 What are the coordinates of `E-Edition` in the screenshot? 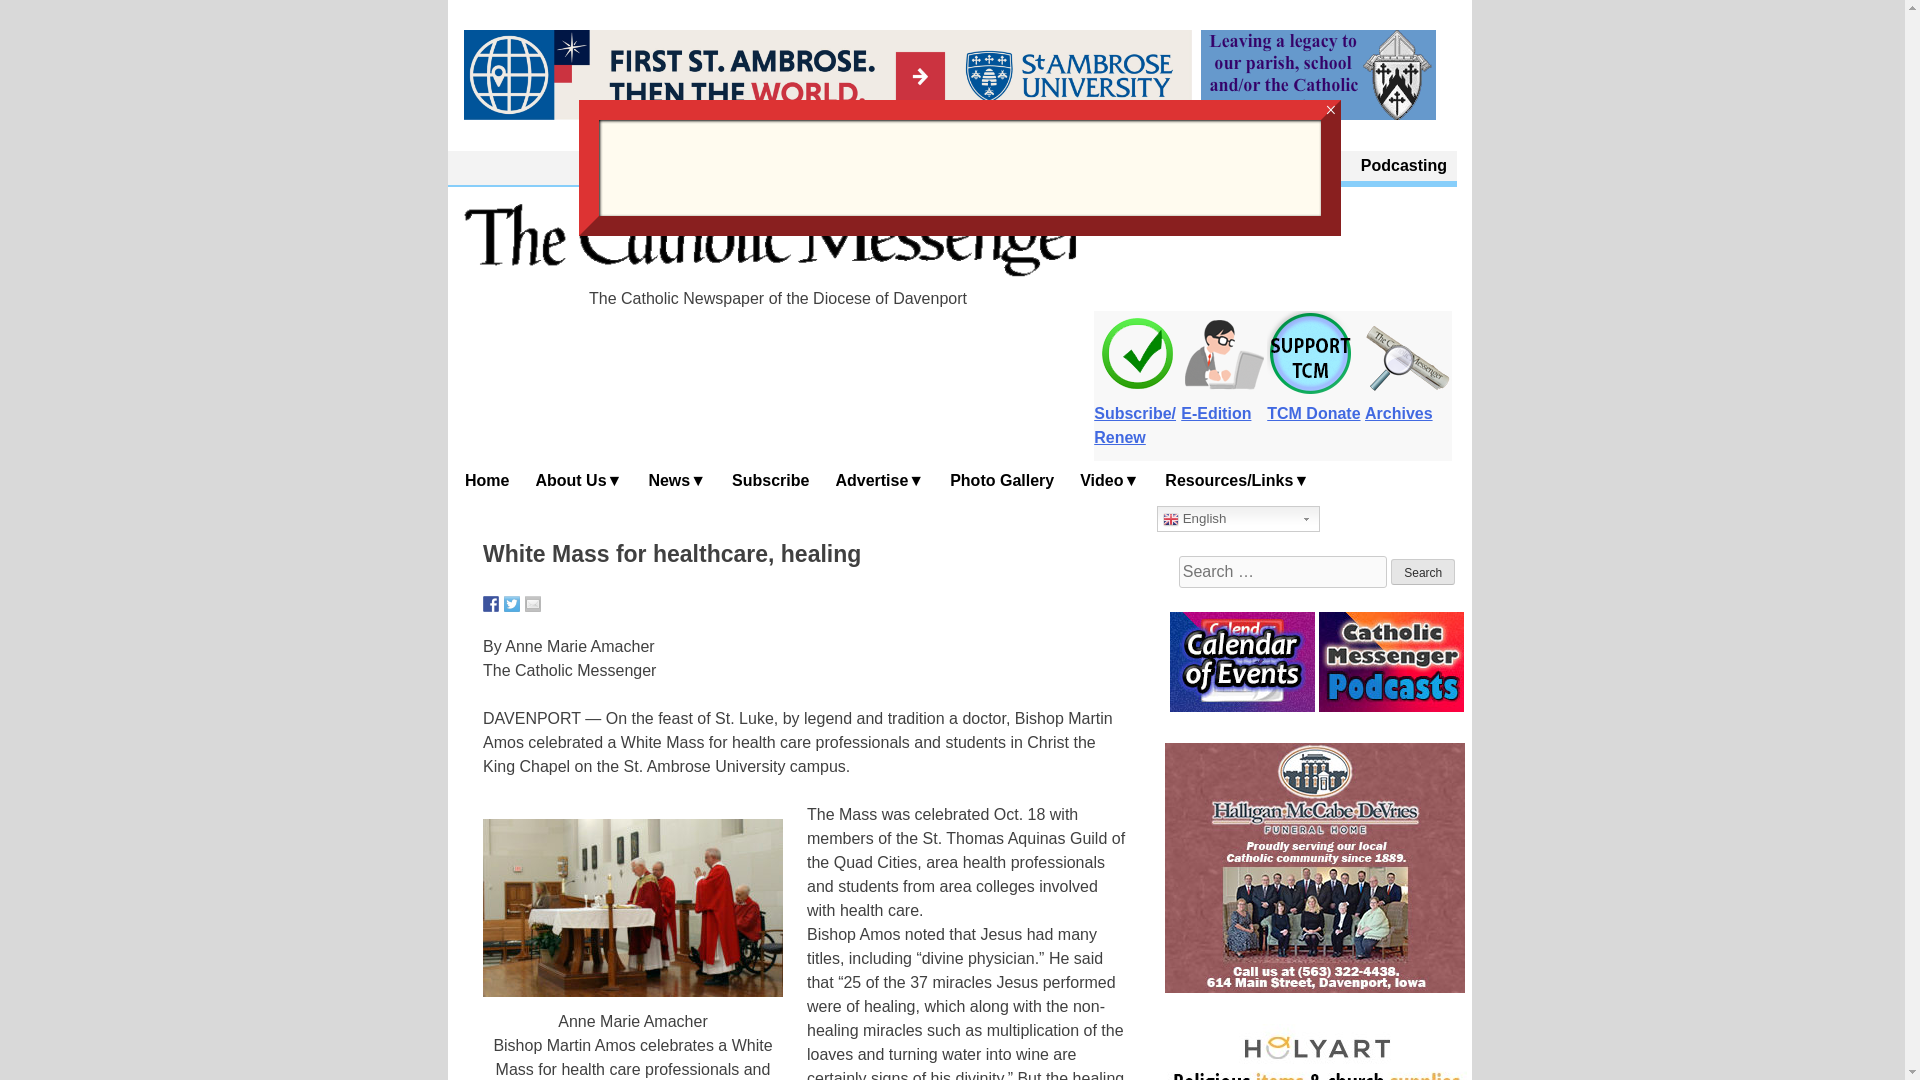 It's located at (1224, 402).